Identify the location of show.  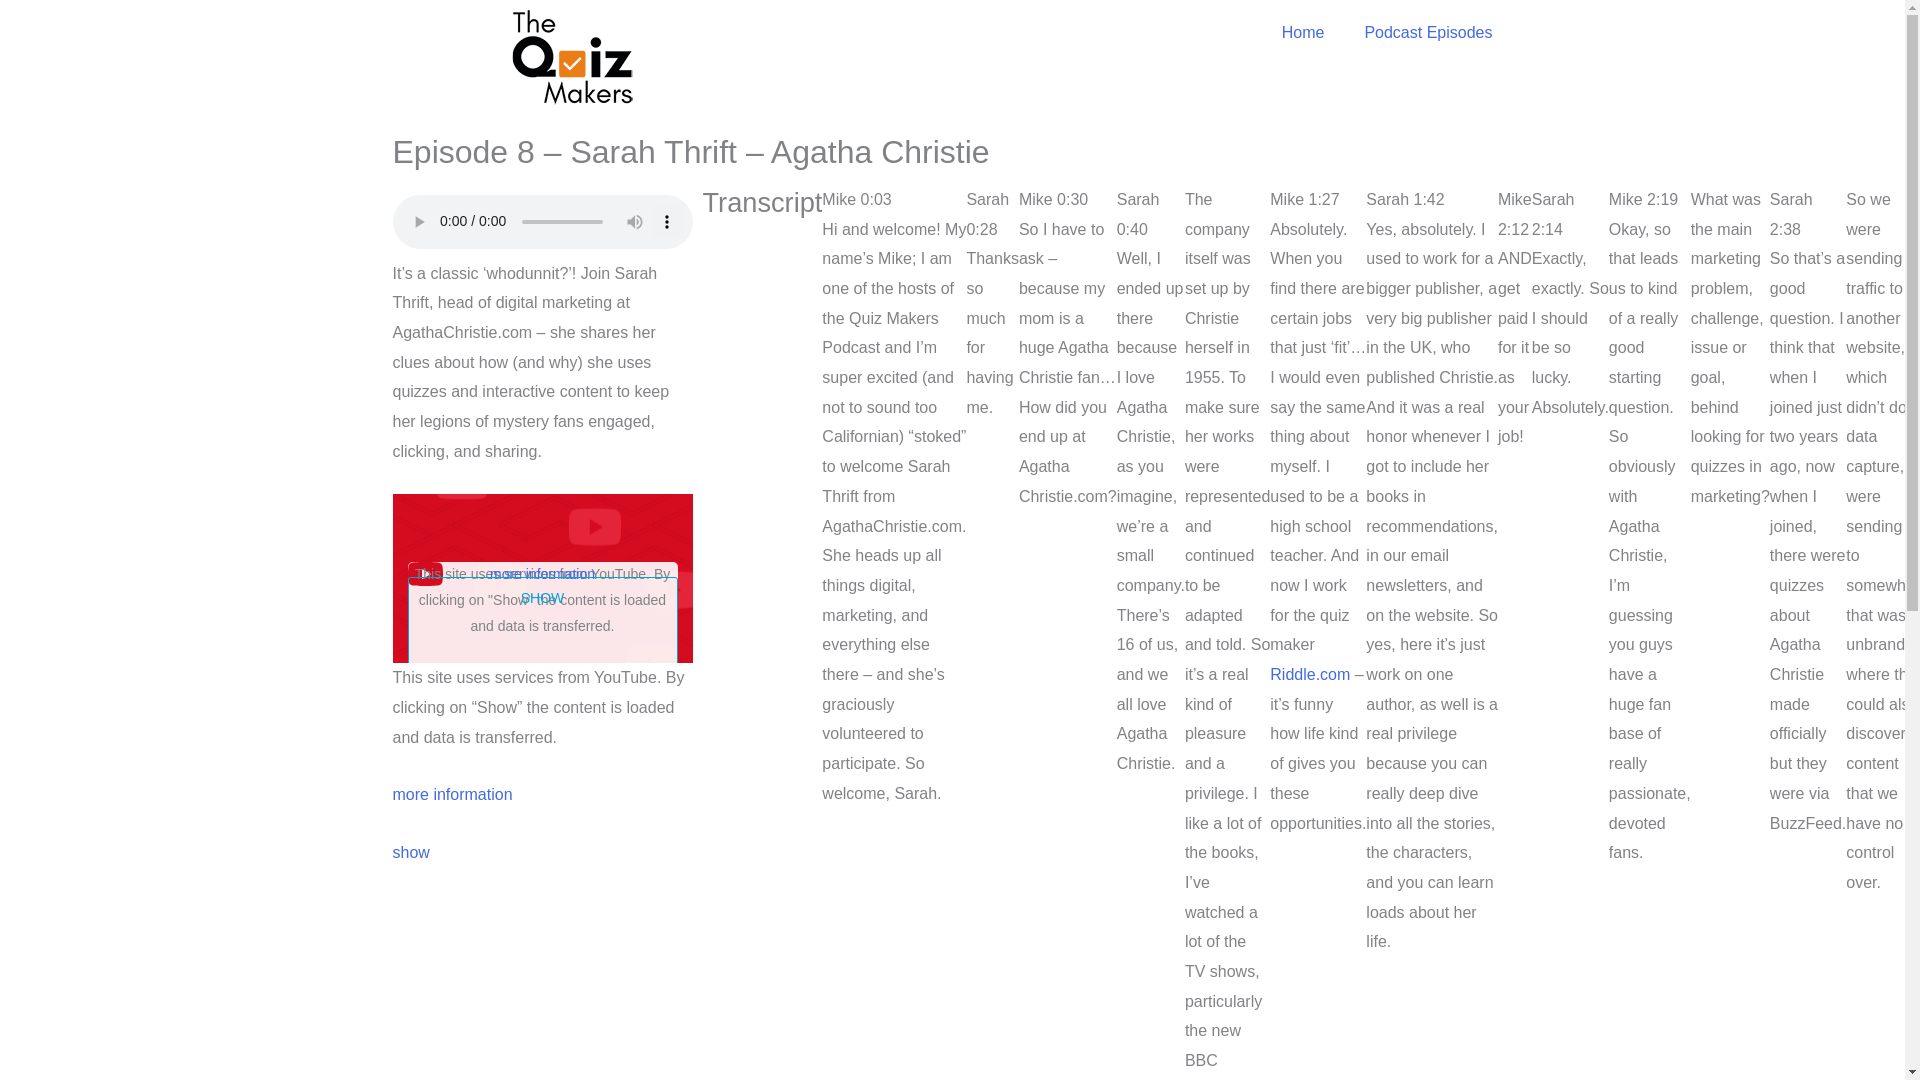
(410, 852).